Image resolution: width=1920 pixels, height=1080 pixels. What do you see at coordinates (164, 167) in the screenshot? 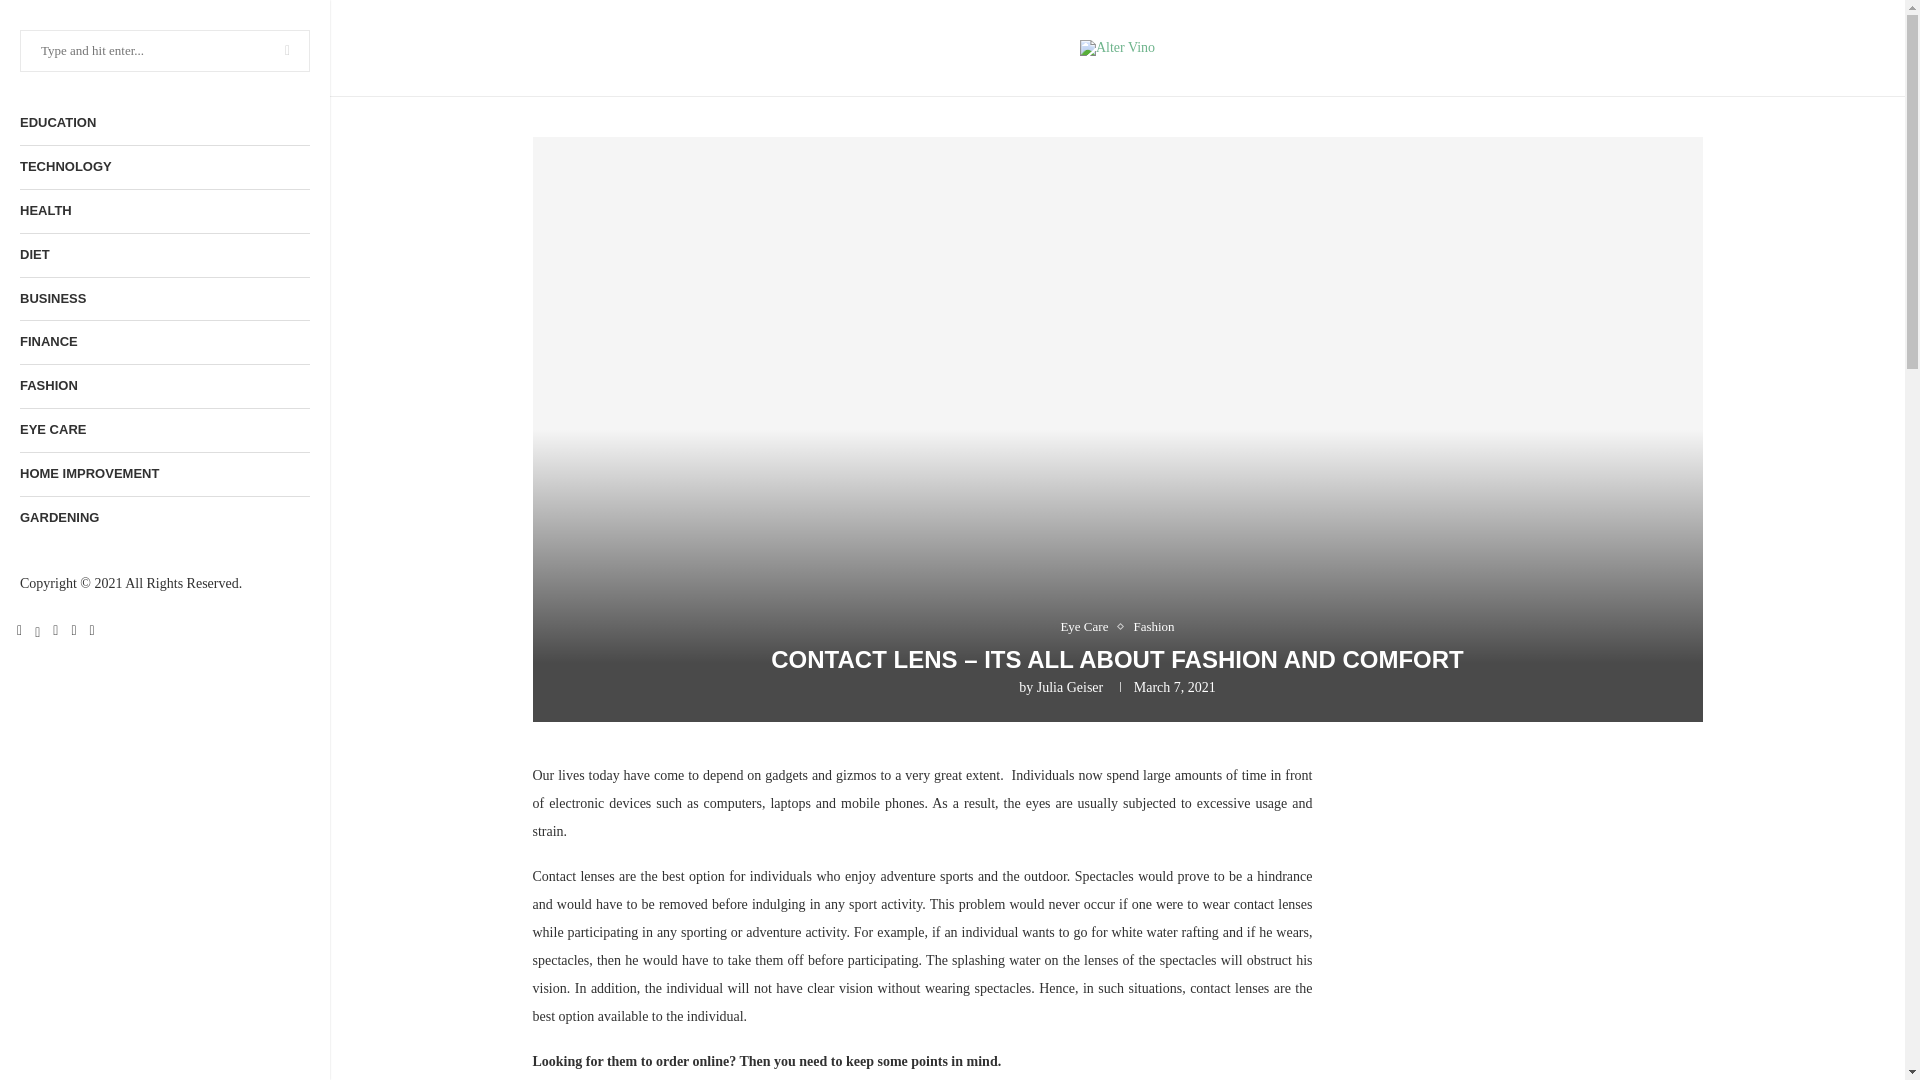
I see `TECHNOLOGY` at bounding box center [164, 167].